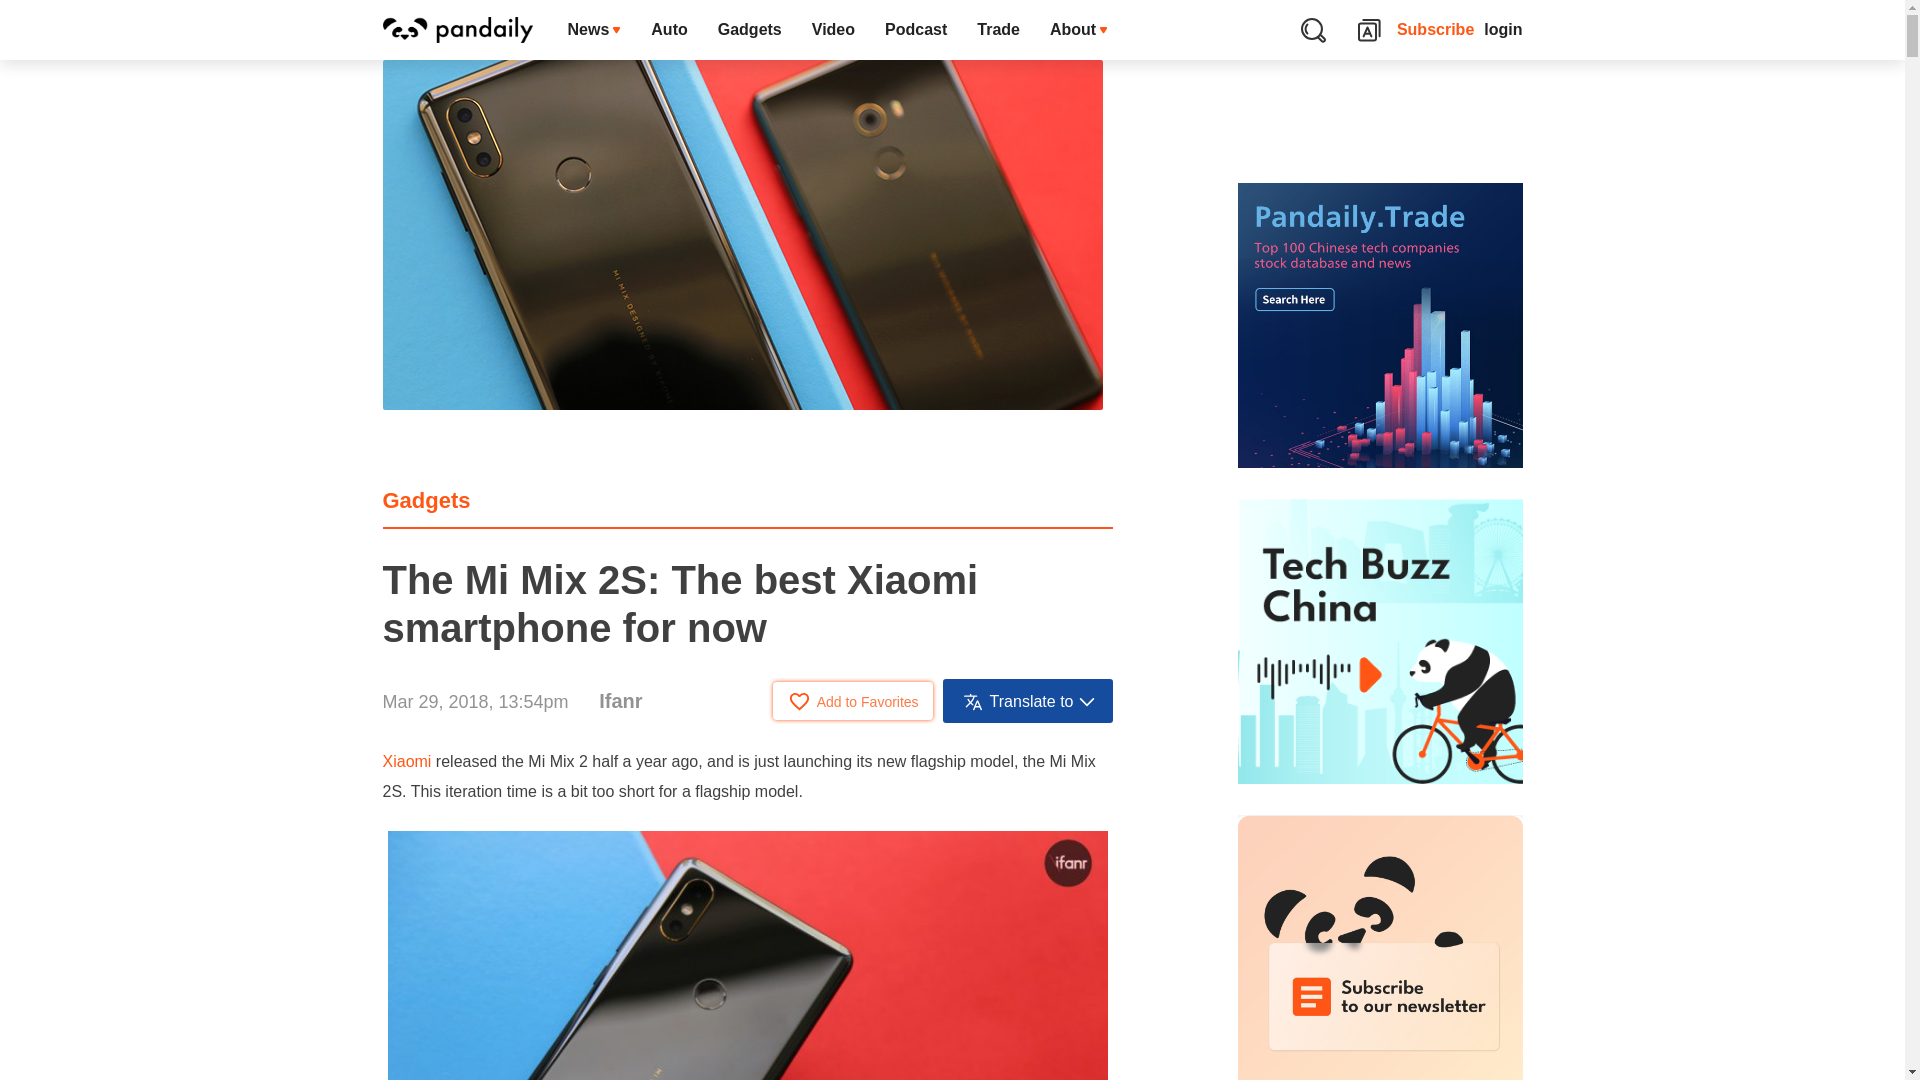  Describe the element at coordinates (426, 500) in the screenshot. I see `Gadgets` at that location.